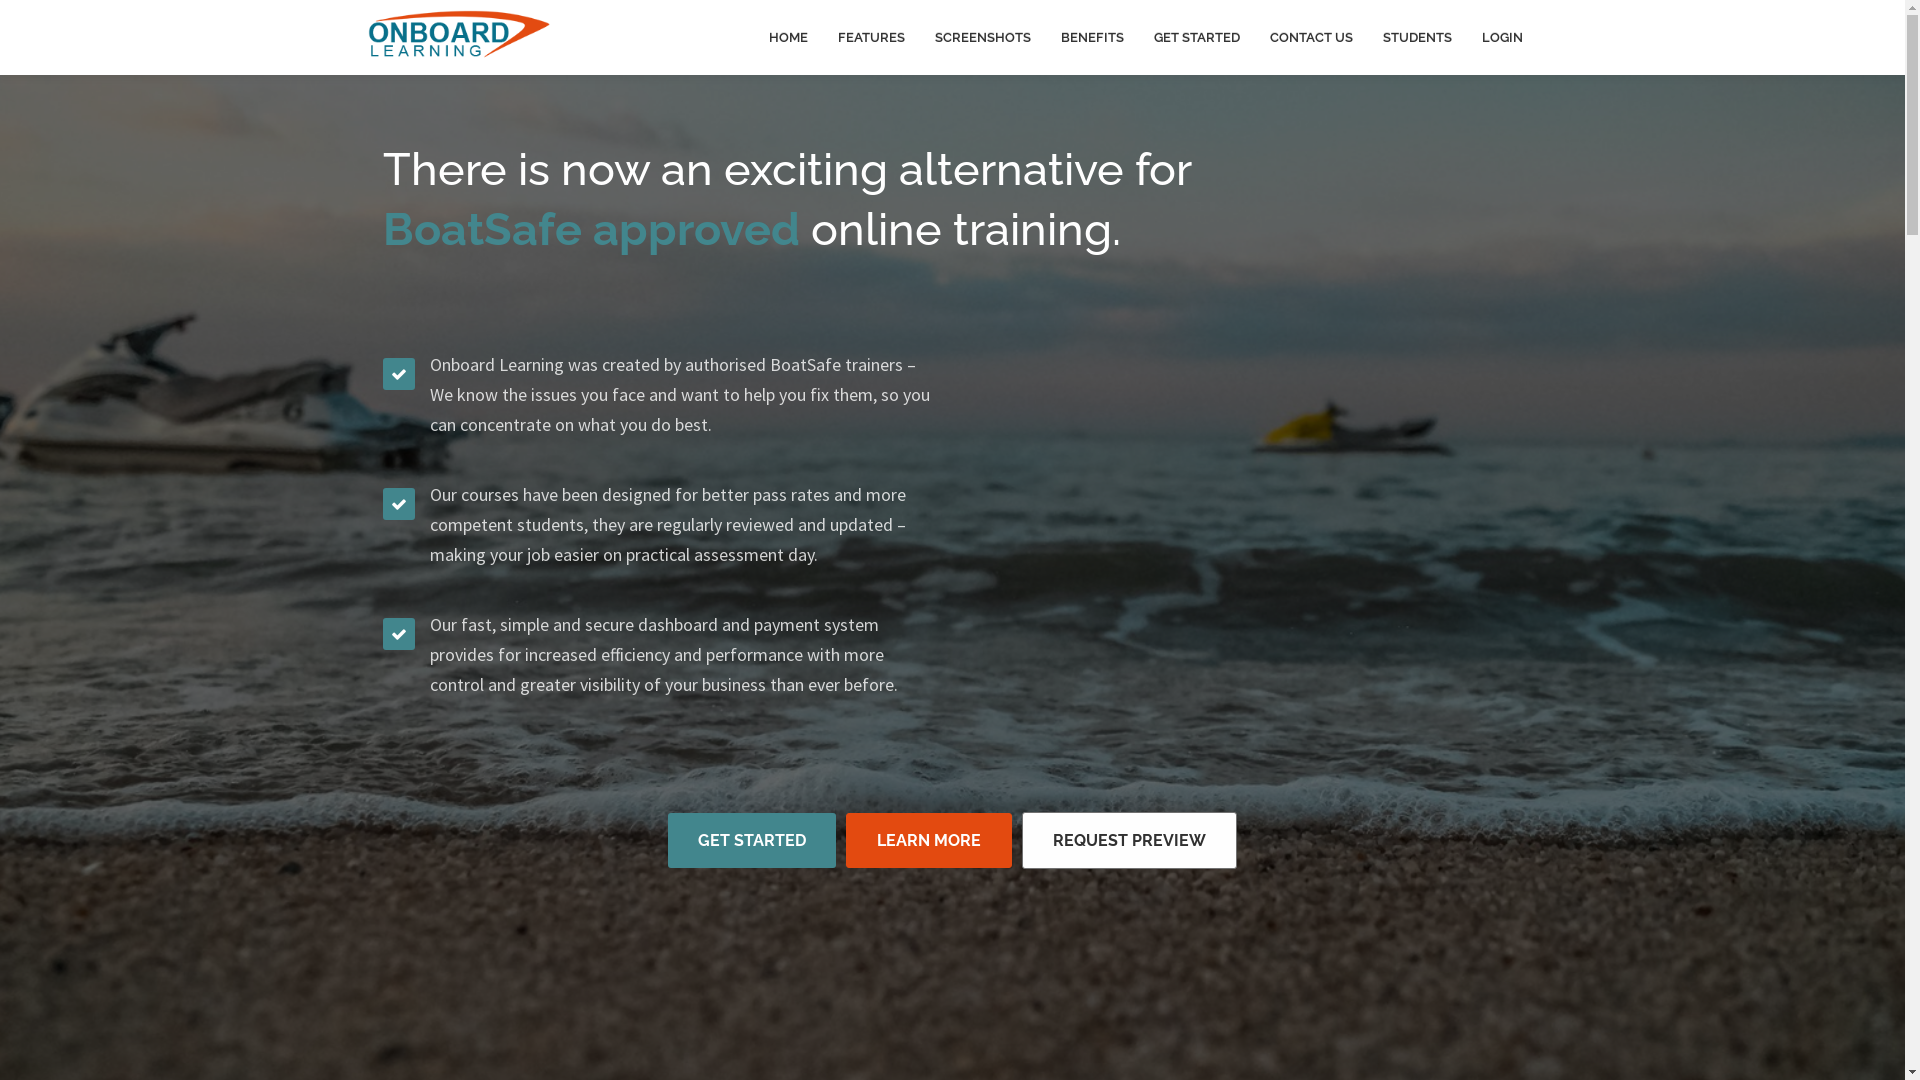  What do you see at coordinates (1502, 38) in the screenshot?
I see `LOGIN` at bounding box center [1502, 38].